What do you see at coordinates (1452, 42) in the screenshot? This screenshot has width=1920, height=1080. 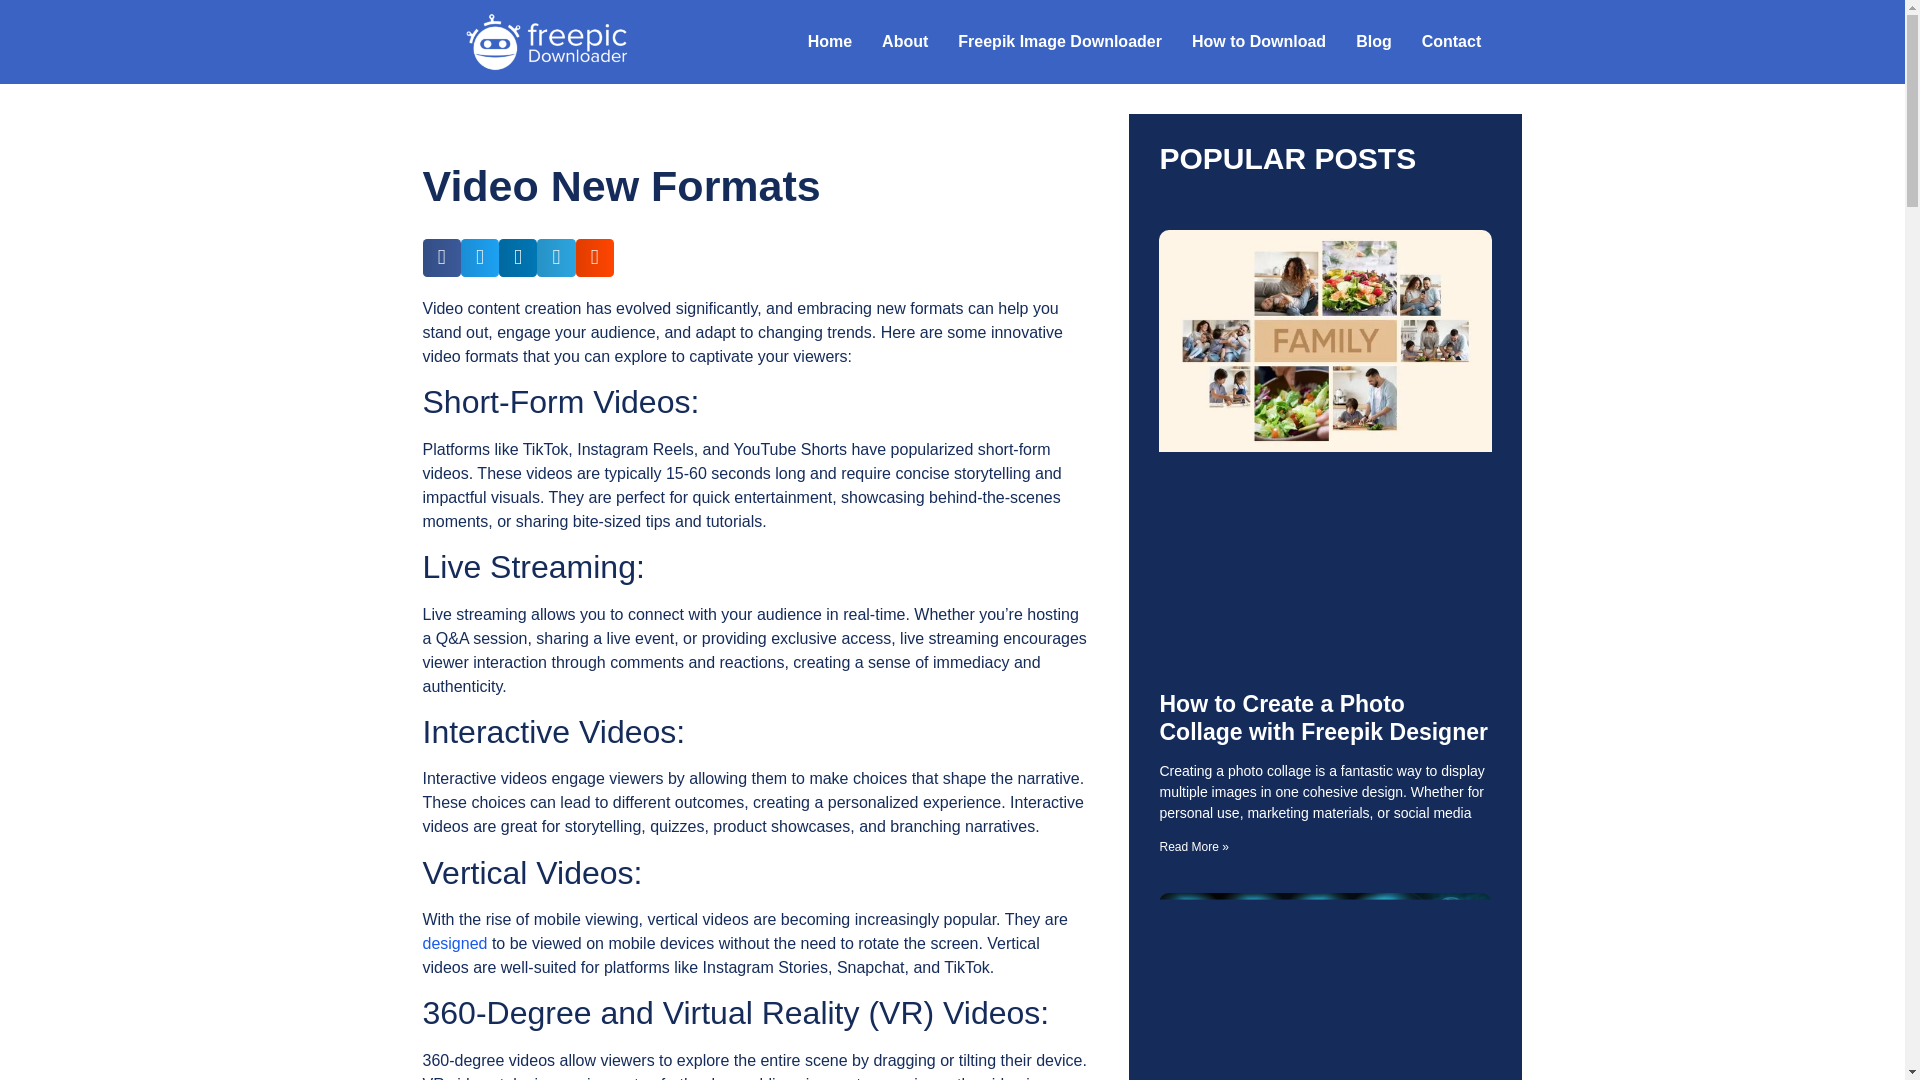 I see `Contact` at bounding box center [1452, 42].